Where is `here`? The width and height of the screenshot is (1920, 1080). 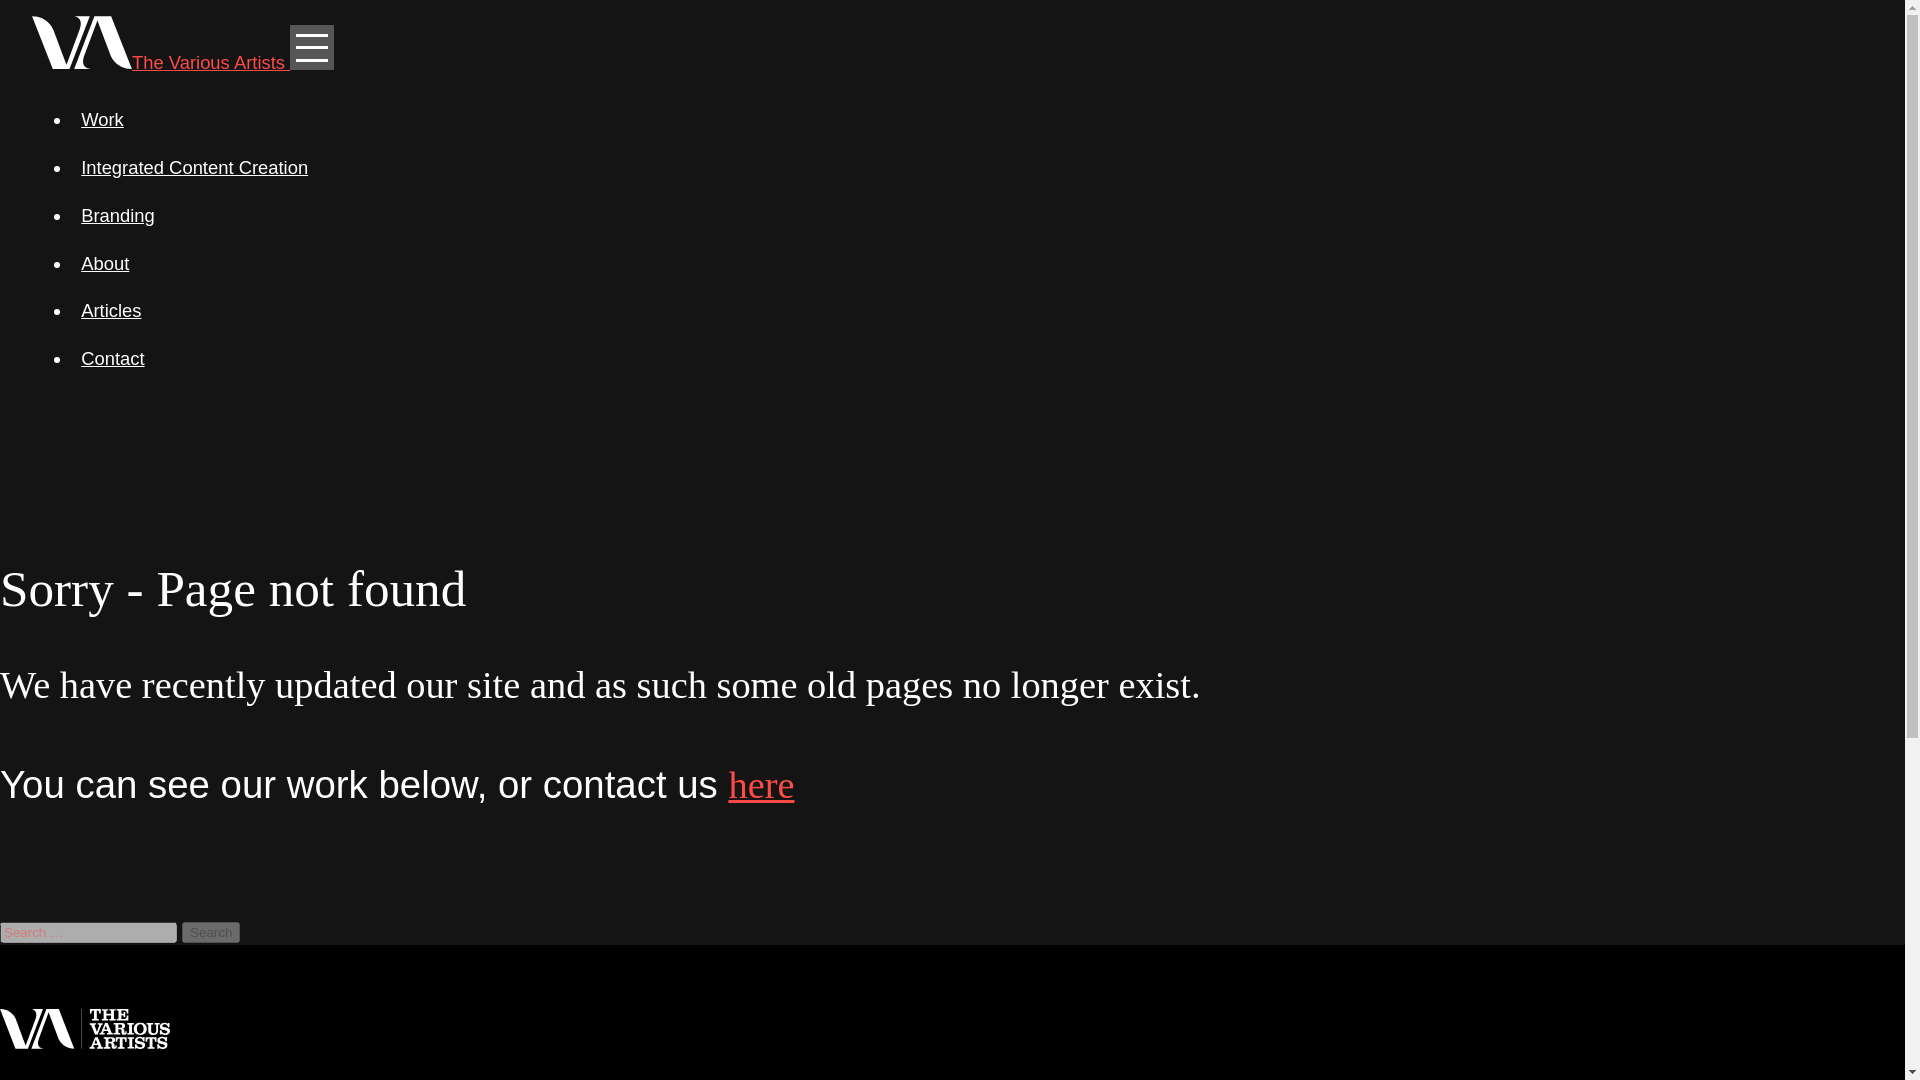
here is located at coordinates (760, 784).